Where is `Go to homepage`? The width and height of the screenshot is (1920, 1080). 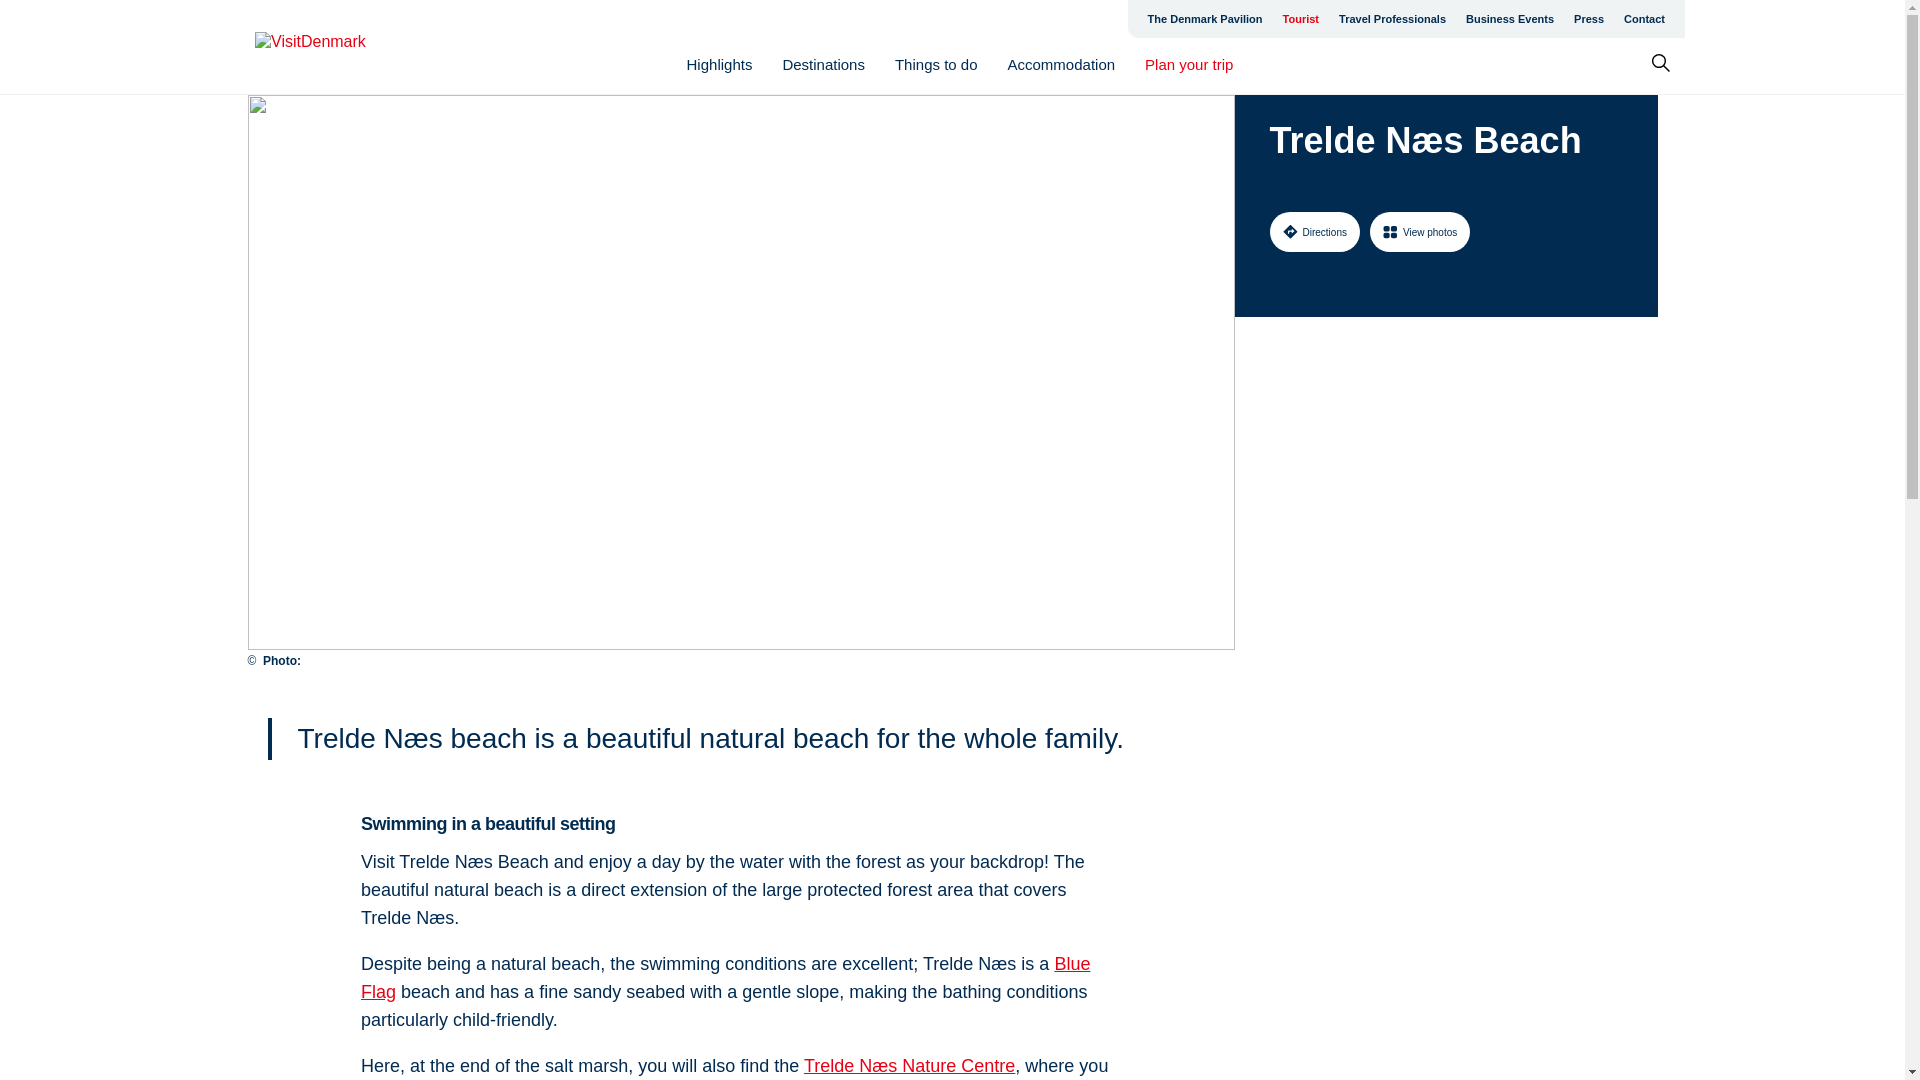 Go to homepage is located at coordinates (334, 47).